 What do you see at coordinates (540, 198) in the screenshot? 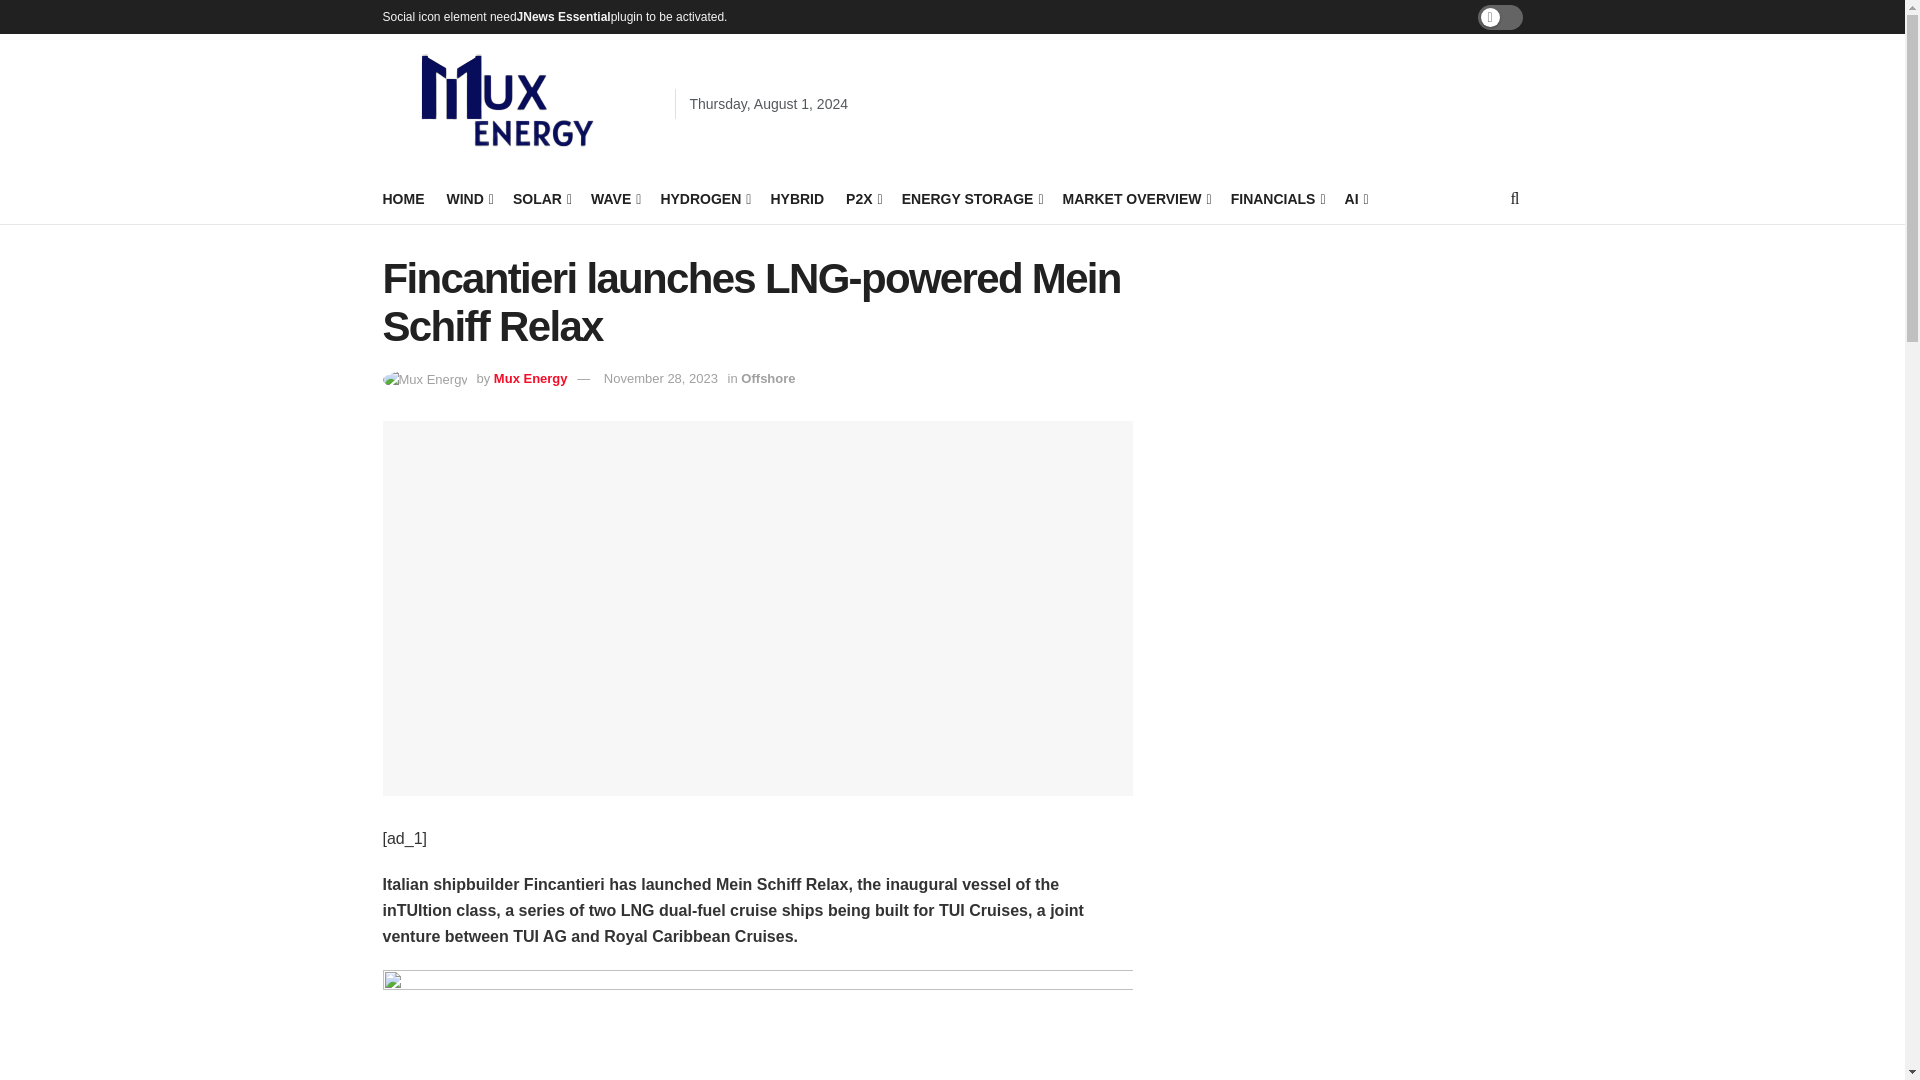
I see `SOLAR` at bounding box center [540, 198].